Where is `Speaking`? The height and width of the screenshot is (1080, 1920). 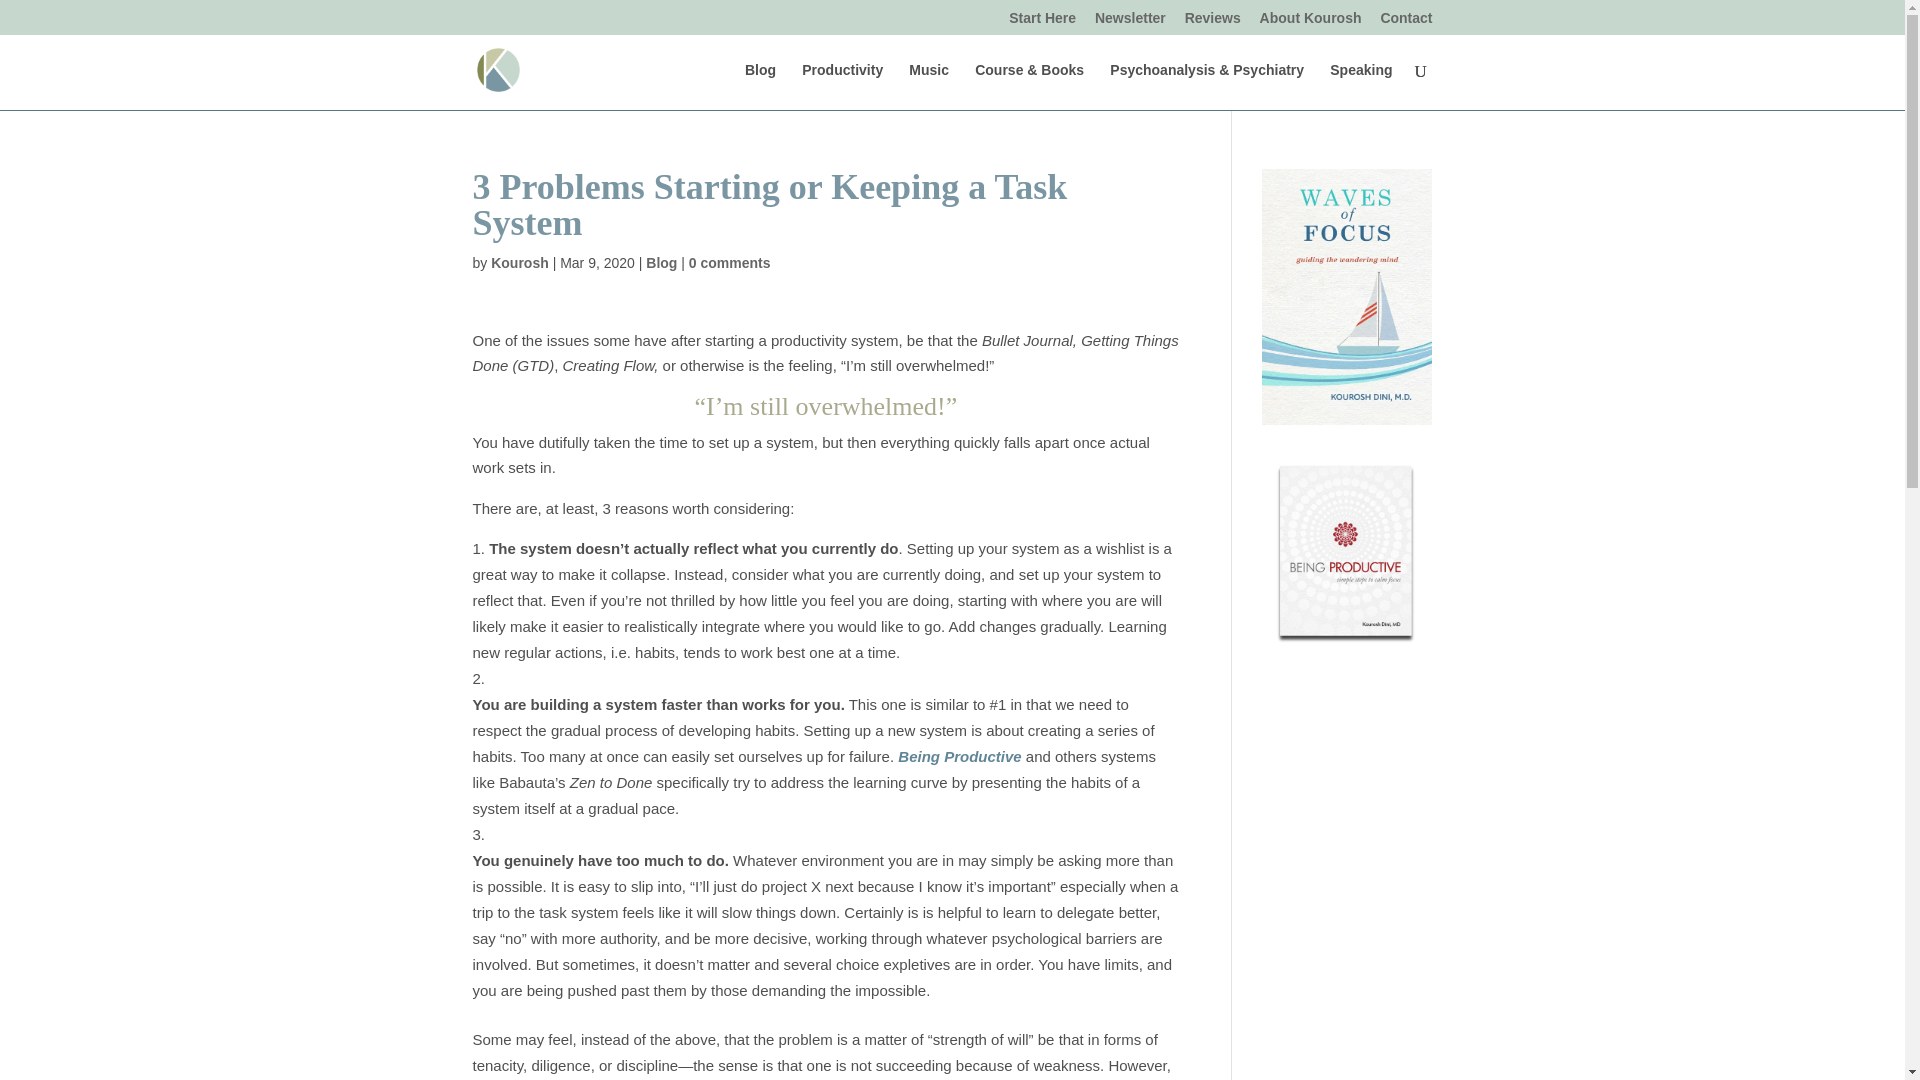
Speaking is located at coordinates (1361, 86).